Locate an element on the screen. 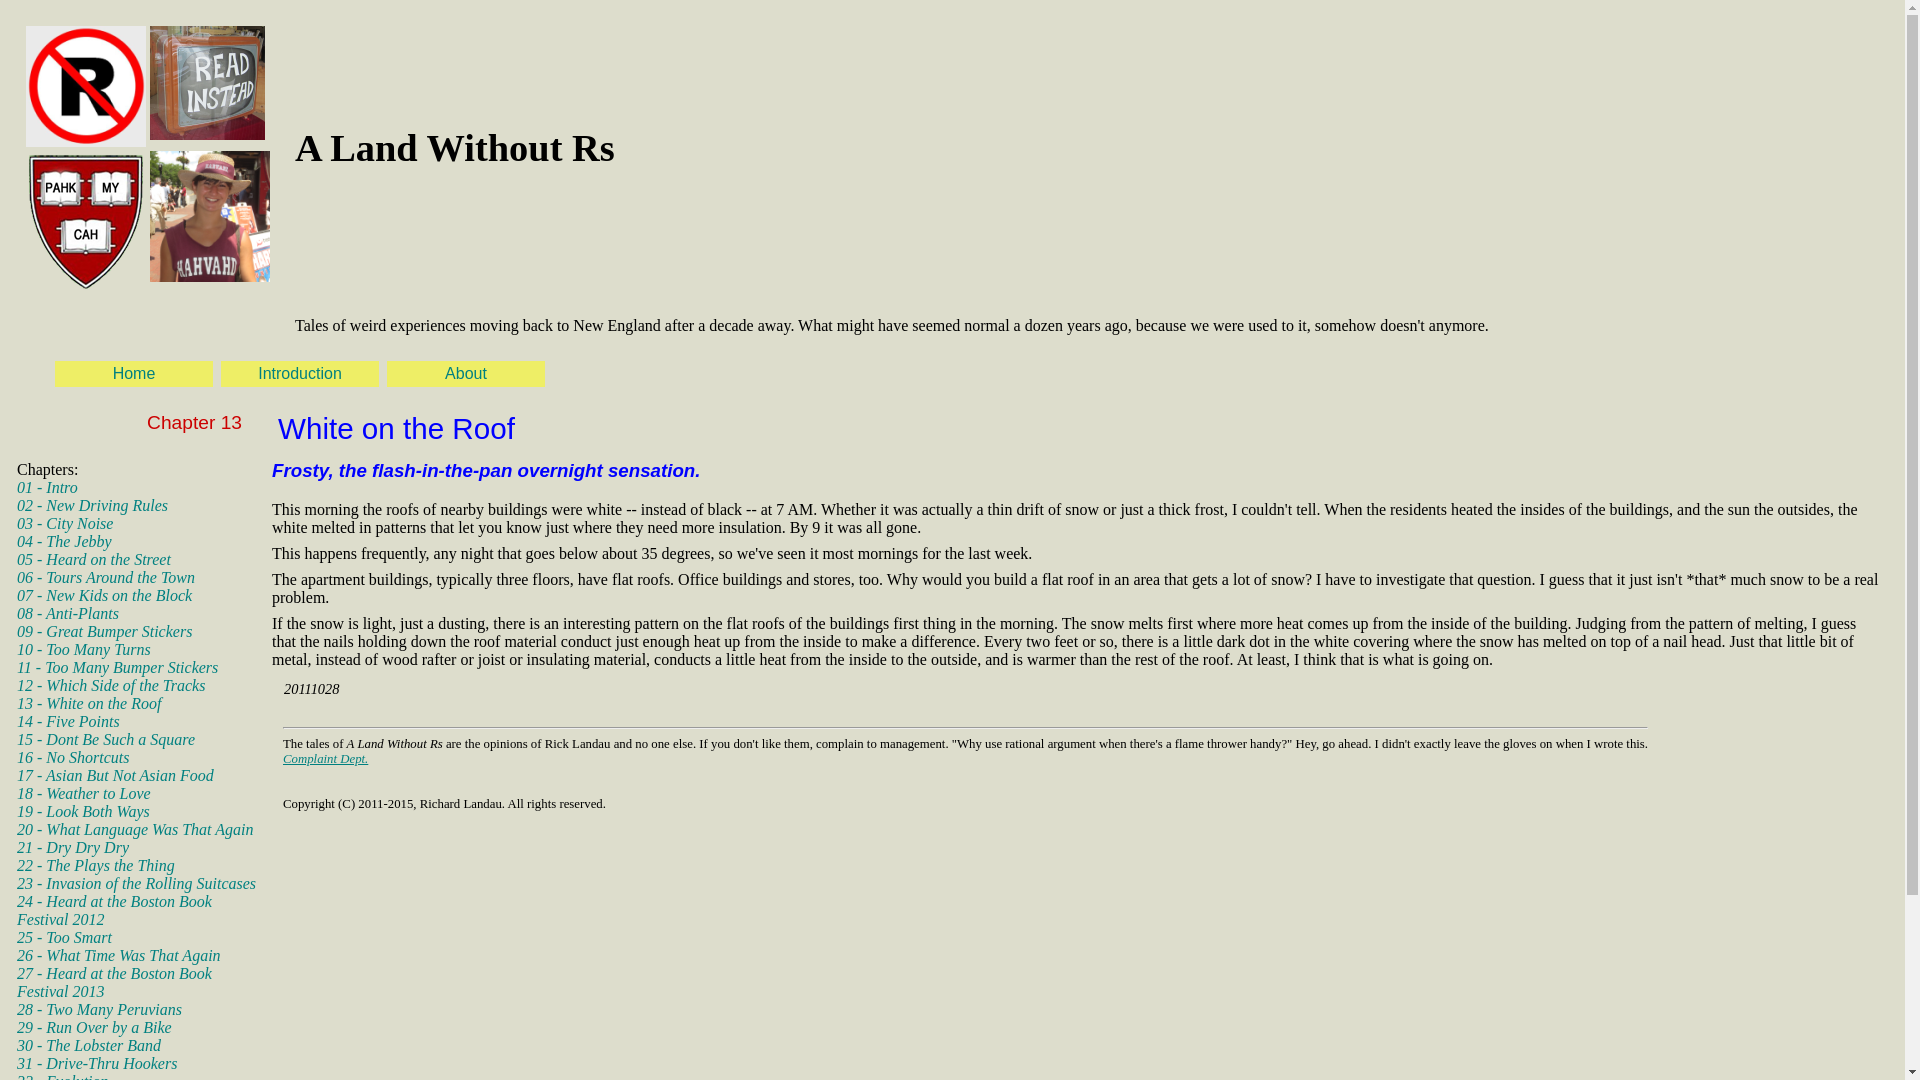 The image size is (1920, 1080). 22 - The Plays the Thing is located at coordinates (96, 865).